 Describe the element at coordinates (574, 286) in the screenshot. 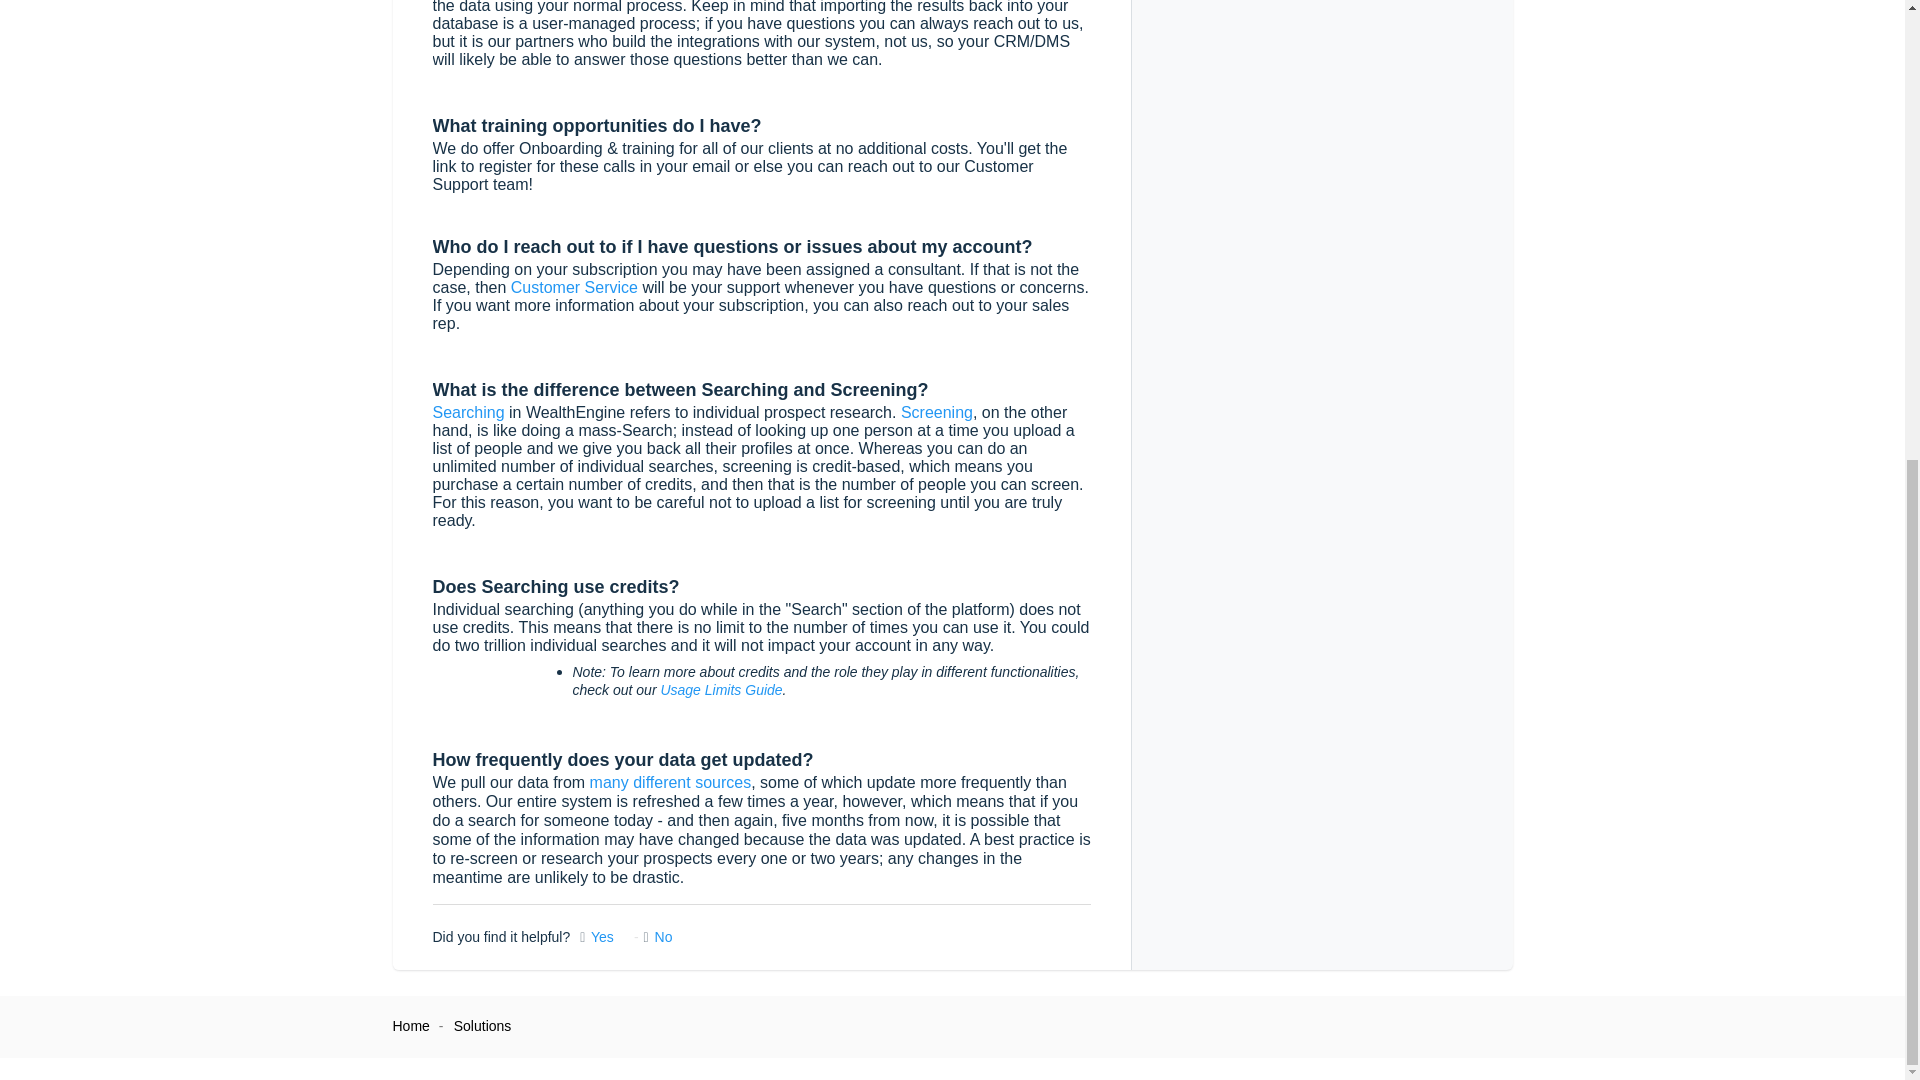

I see `Customer Service` at that location.